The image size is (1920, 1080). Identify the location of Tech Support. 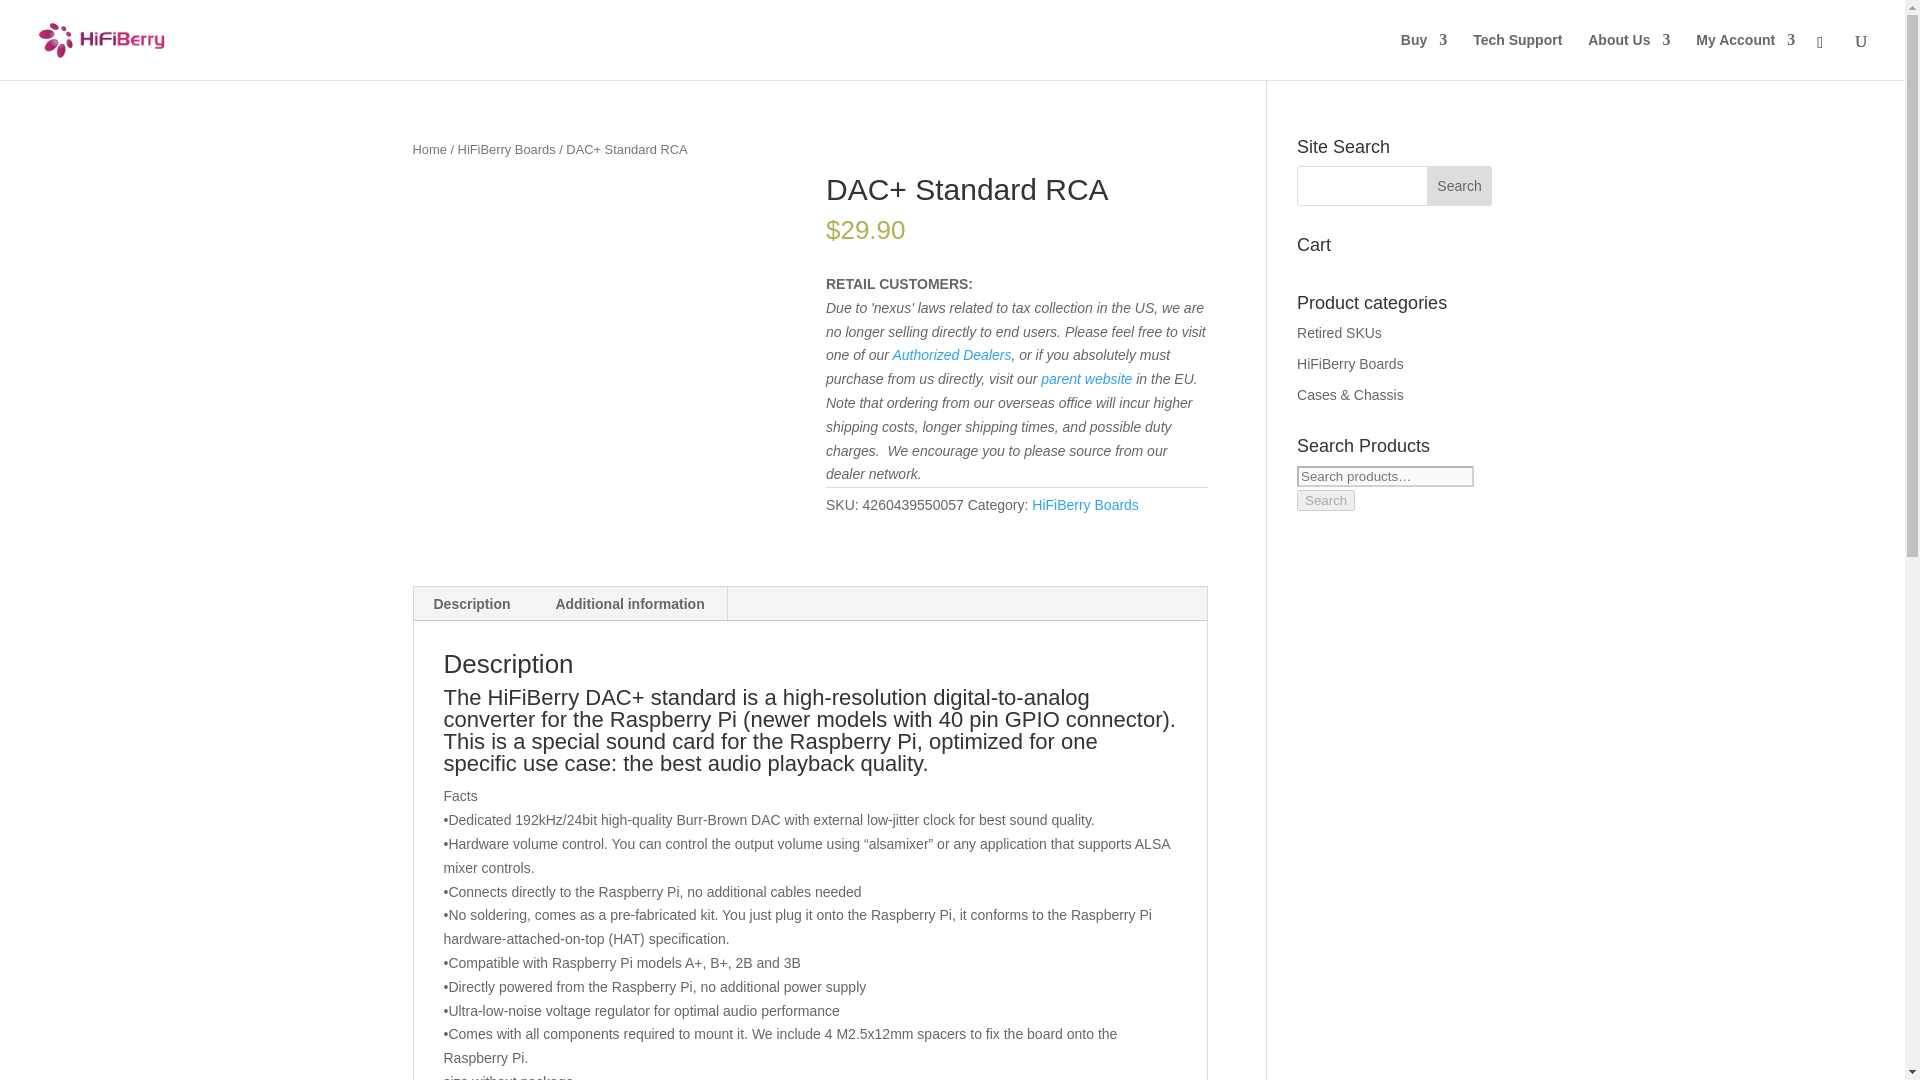
(1517, 56).